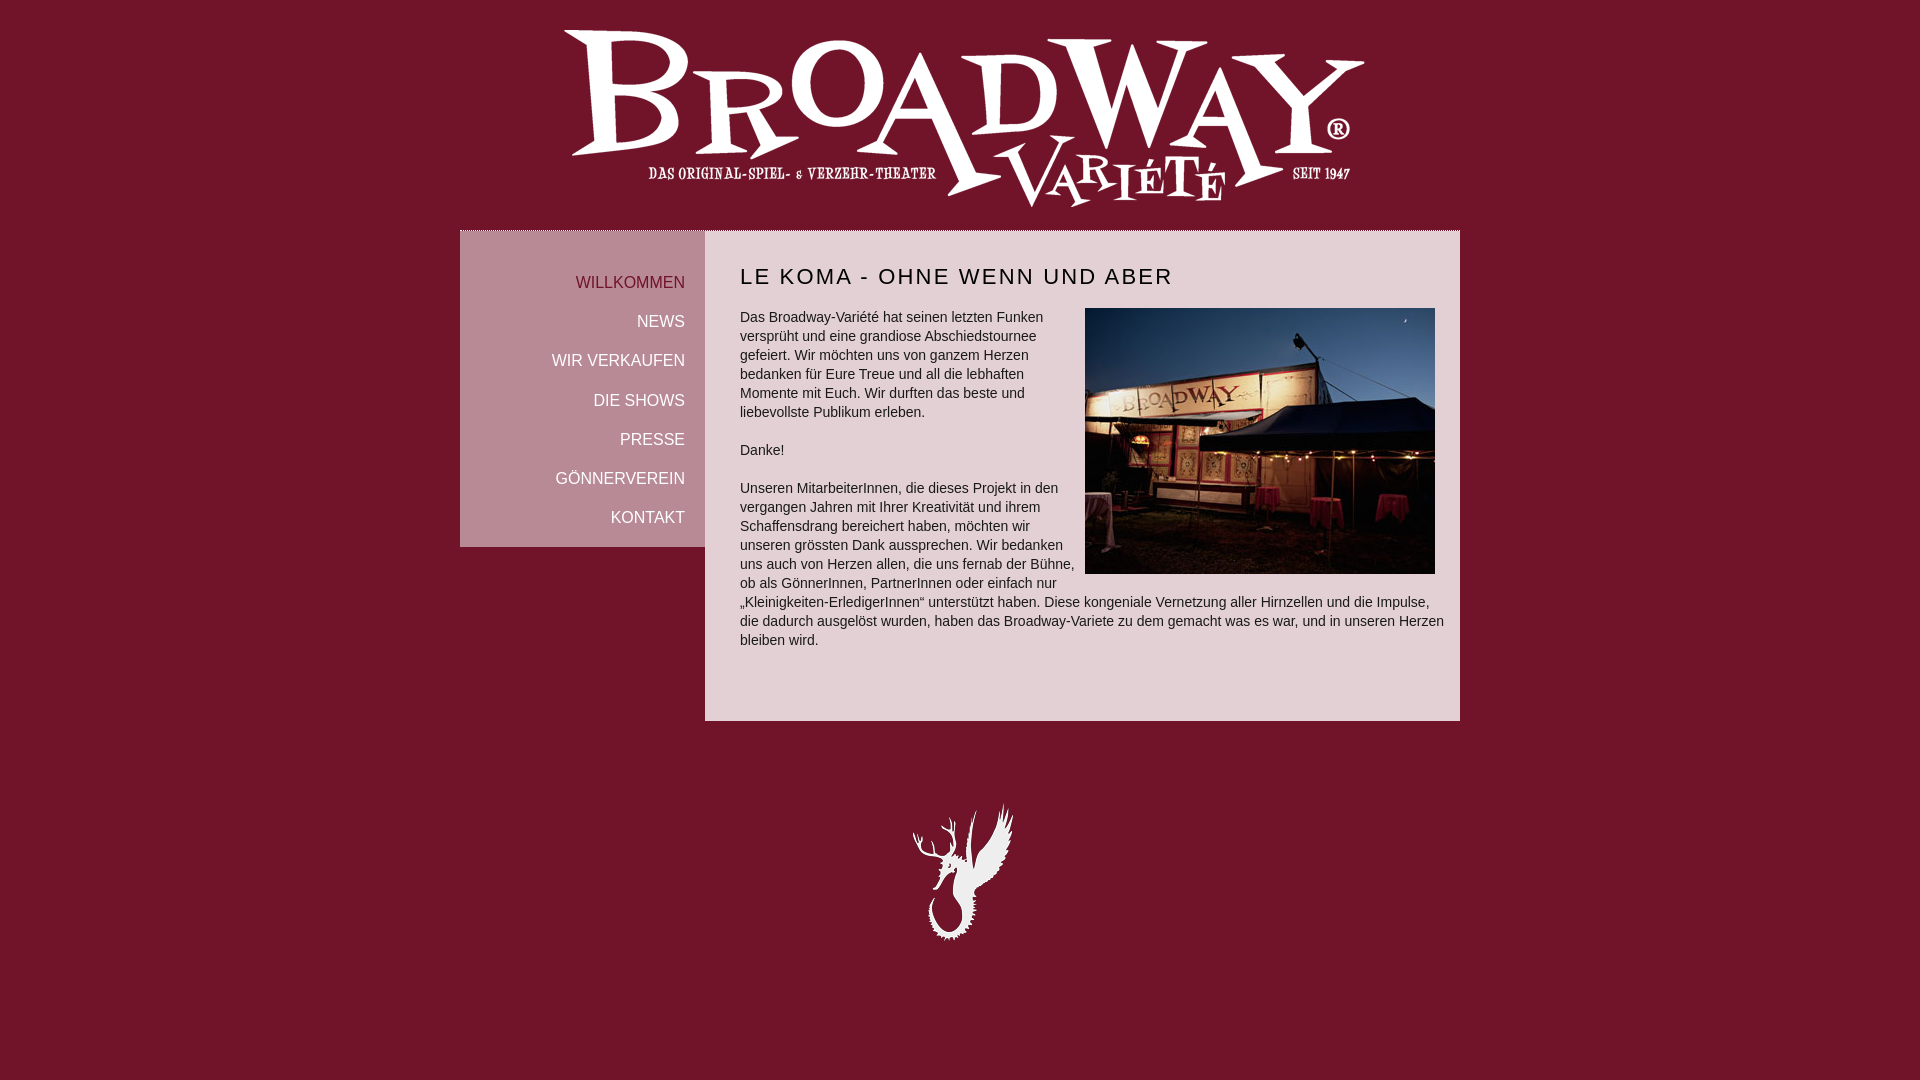 The height and width of the screenshot is (1080, 1920). Describe the element at coordinates (572, 512) in the screenshot. I see `KONTAKT` at that location.